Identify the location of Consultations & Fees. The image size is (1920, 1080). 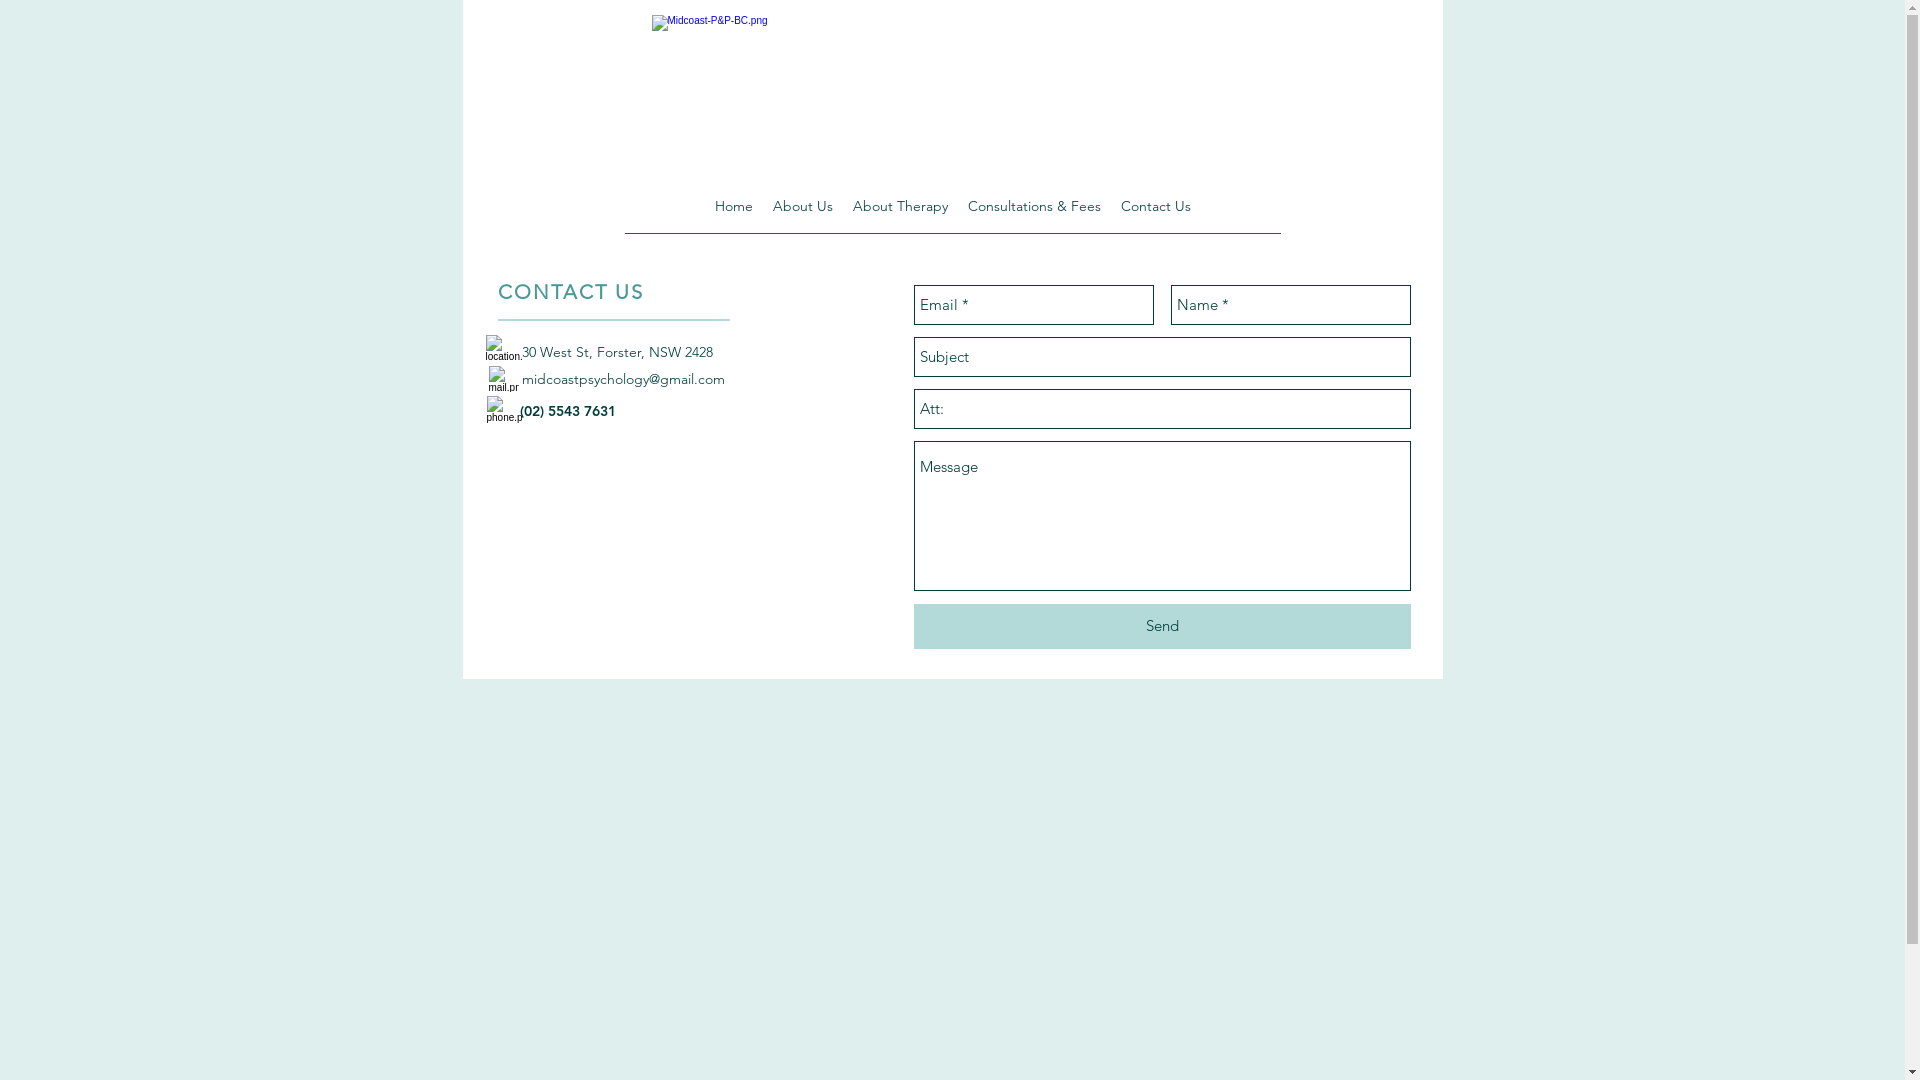
(1034, 206).